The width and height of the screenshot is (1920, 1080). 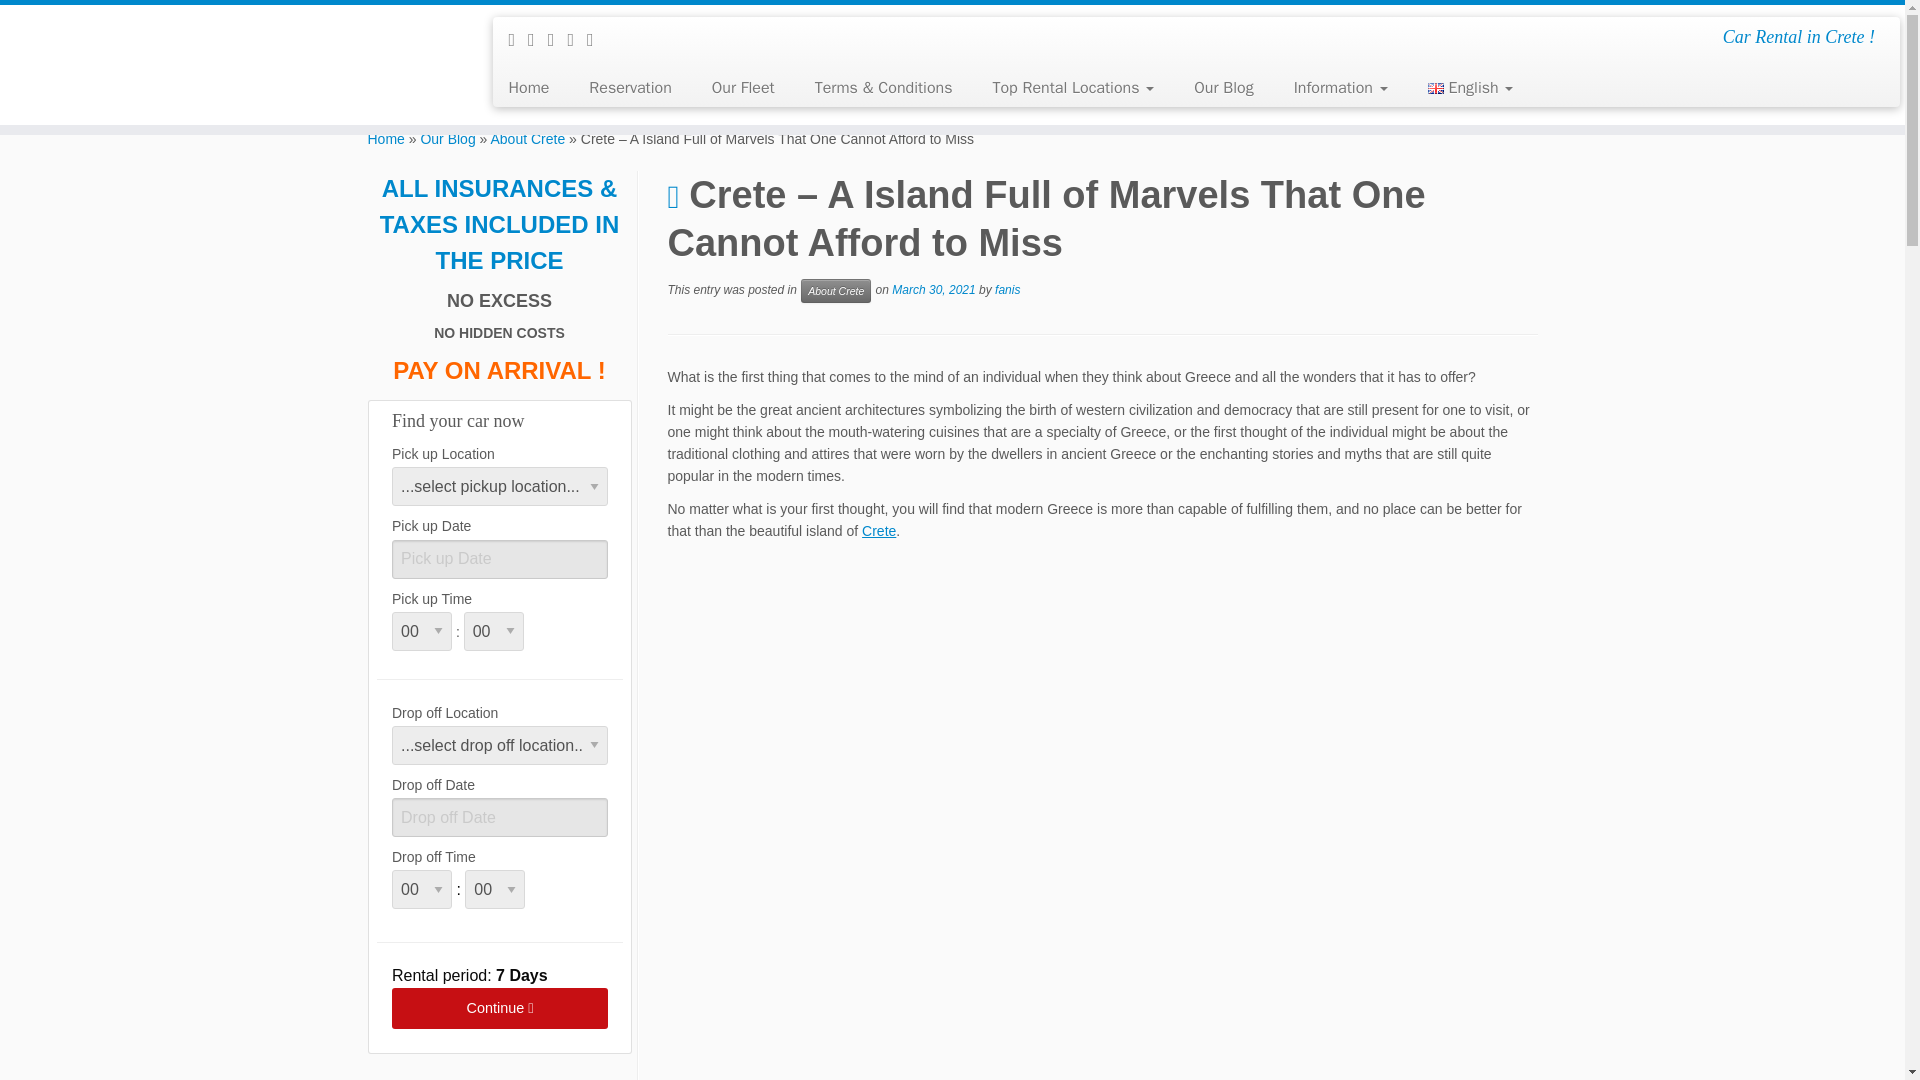 What do you see at coordinates (1072, 88) in the screenshot?
I see `Rental Locations` at bounding box center [1072, 88].